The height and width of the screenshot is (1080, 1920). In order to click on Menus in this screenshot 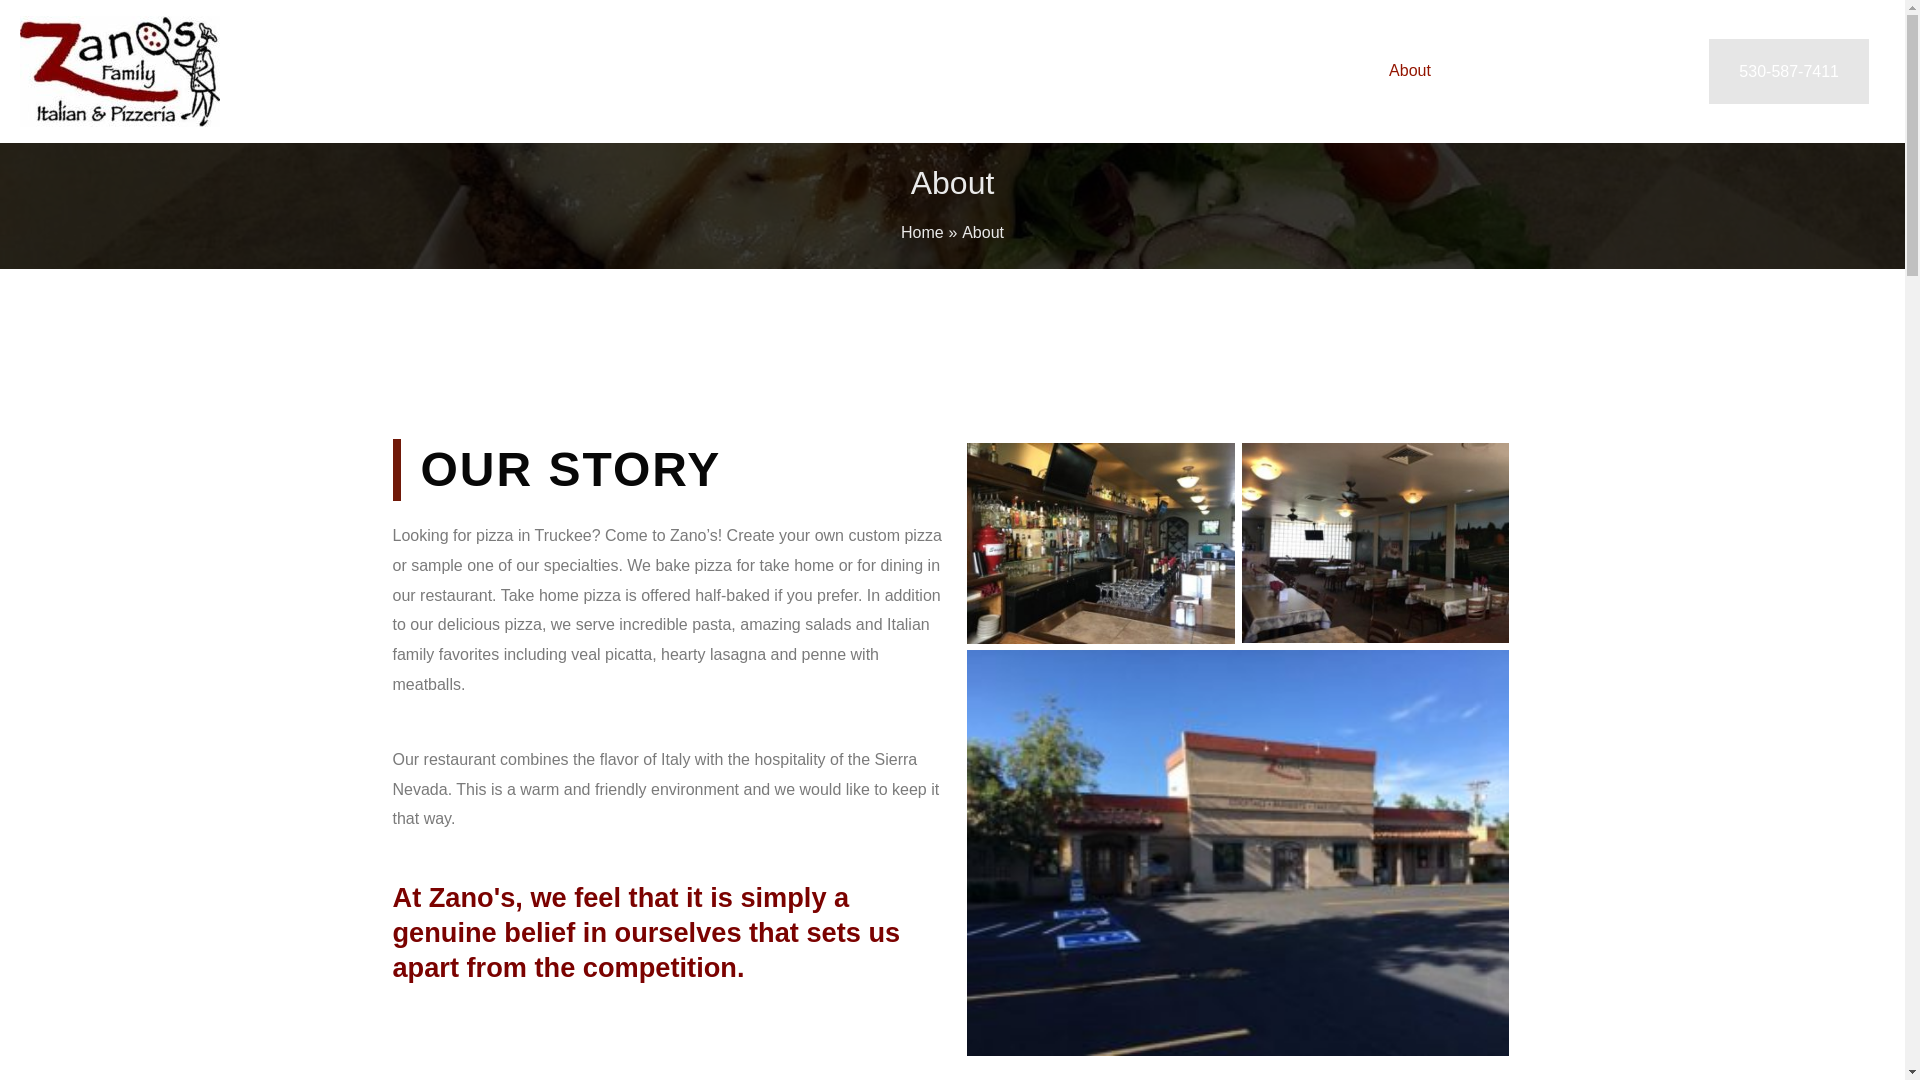, I will do `click(1494, 71)`.